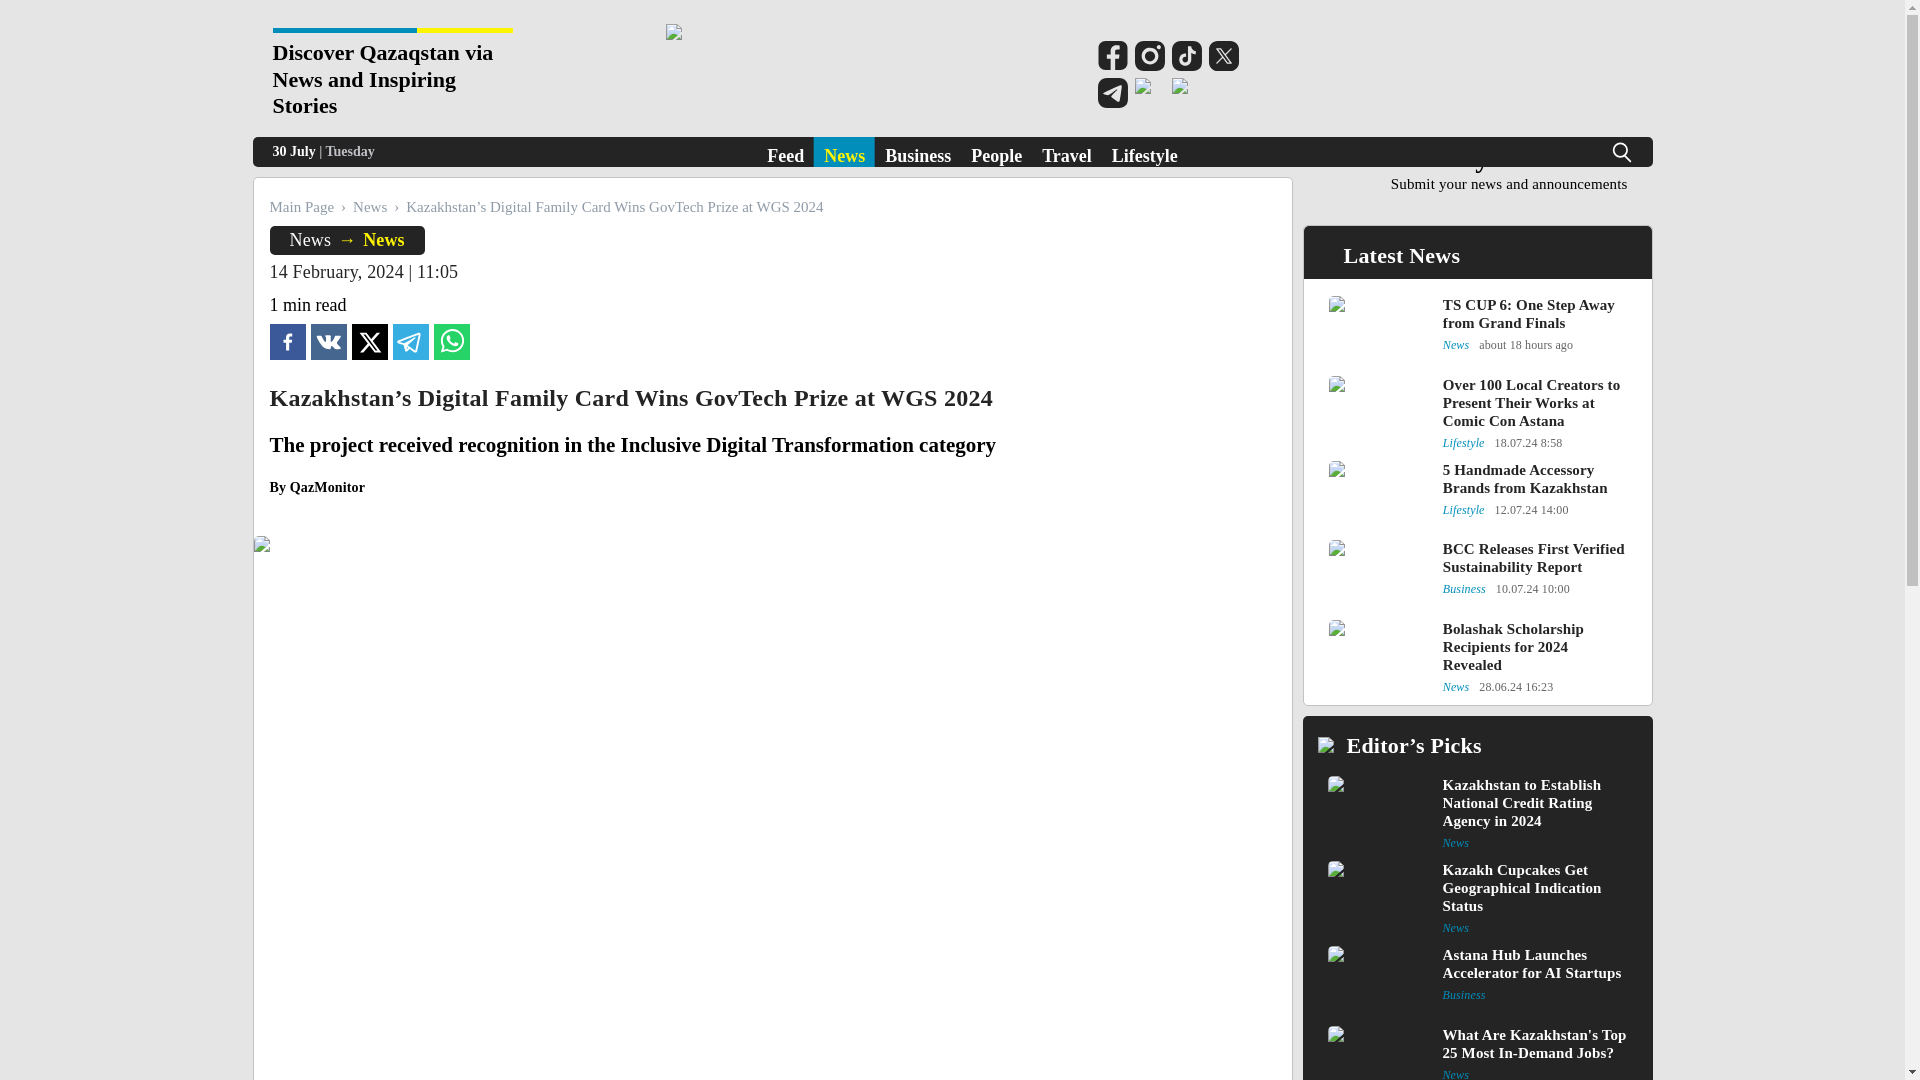 The image size is (1920, 1080). What do you see at coordinates (996, 152) in the screenshot?
I see `People` at bounding box center [996, 152].